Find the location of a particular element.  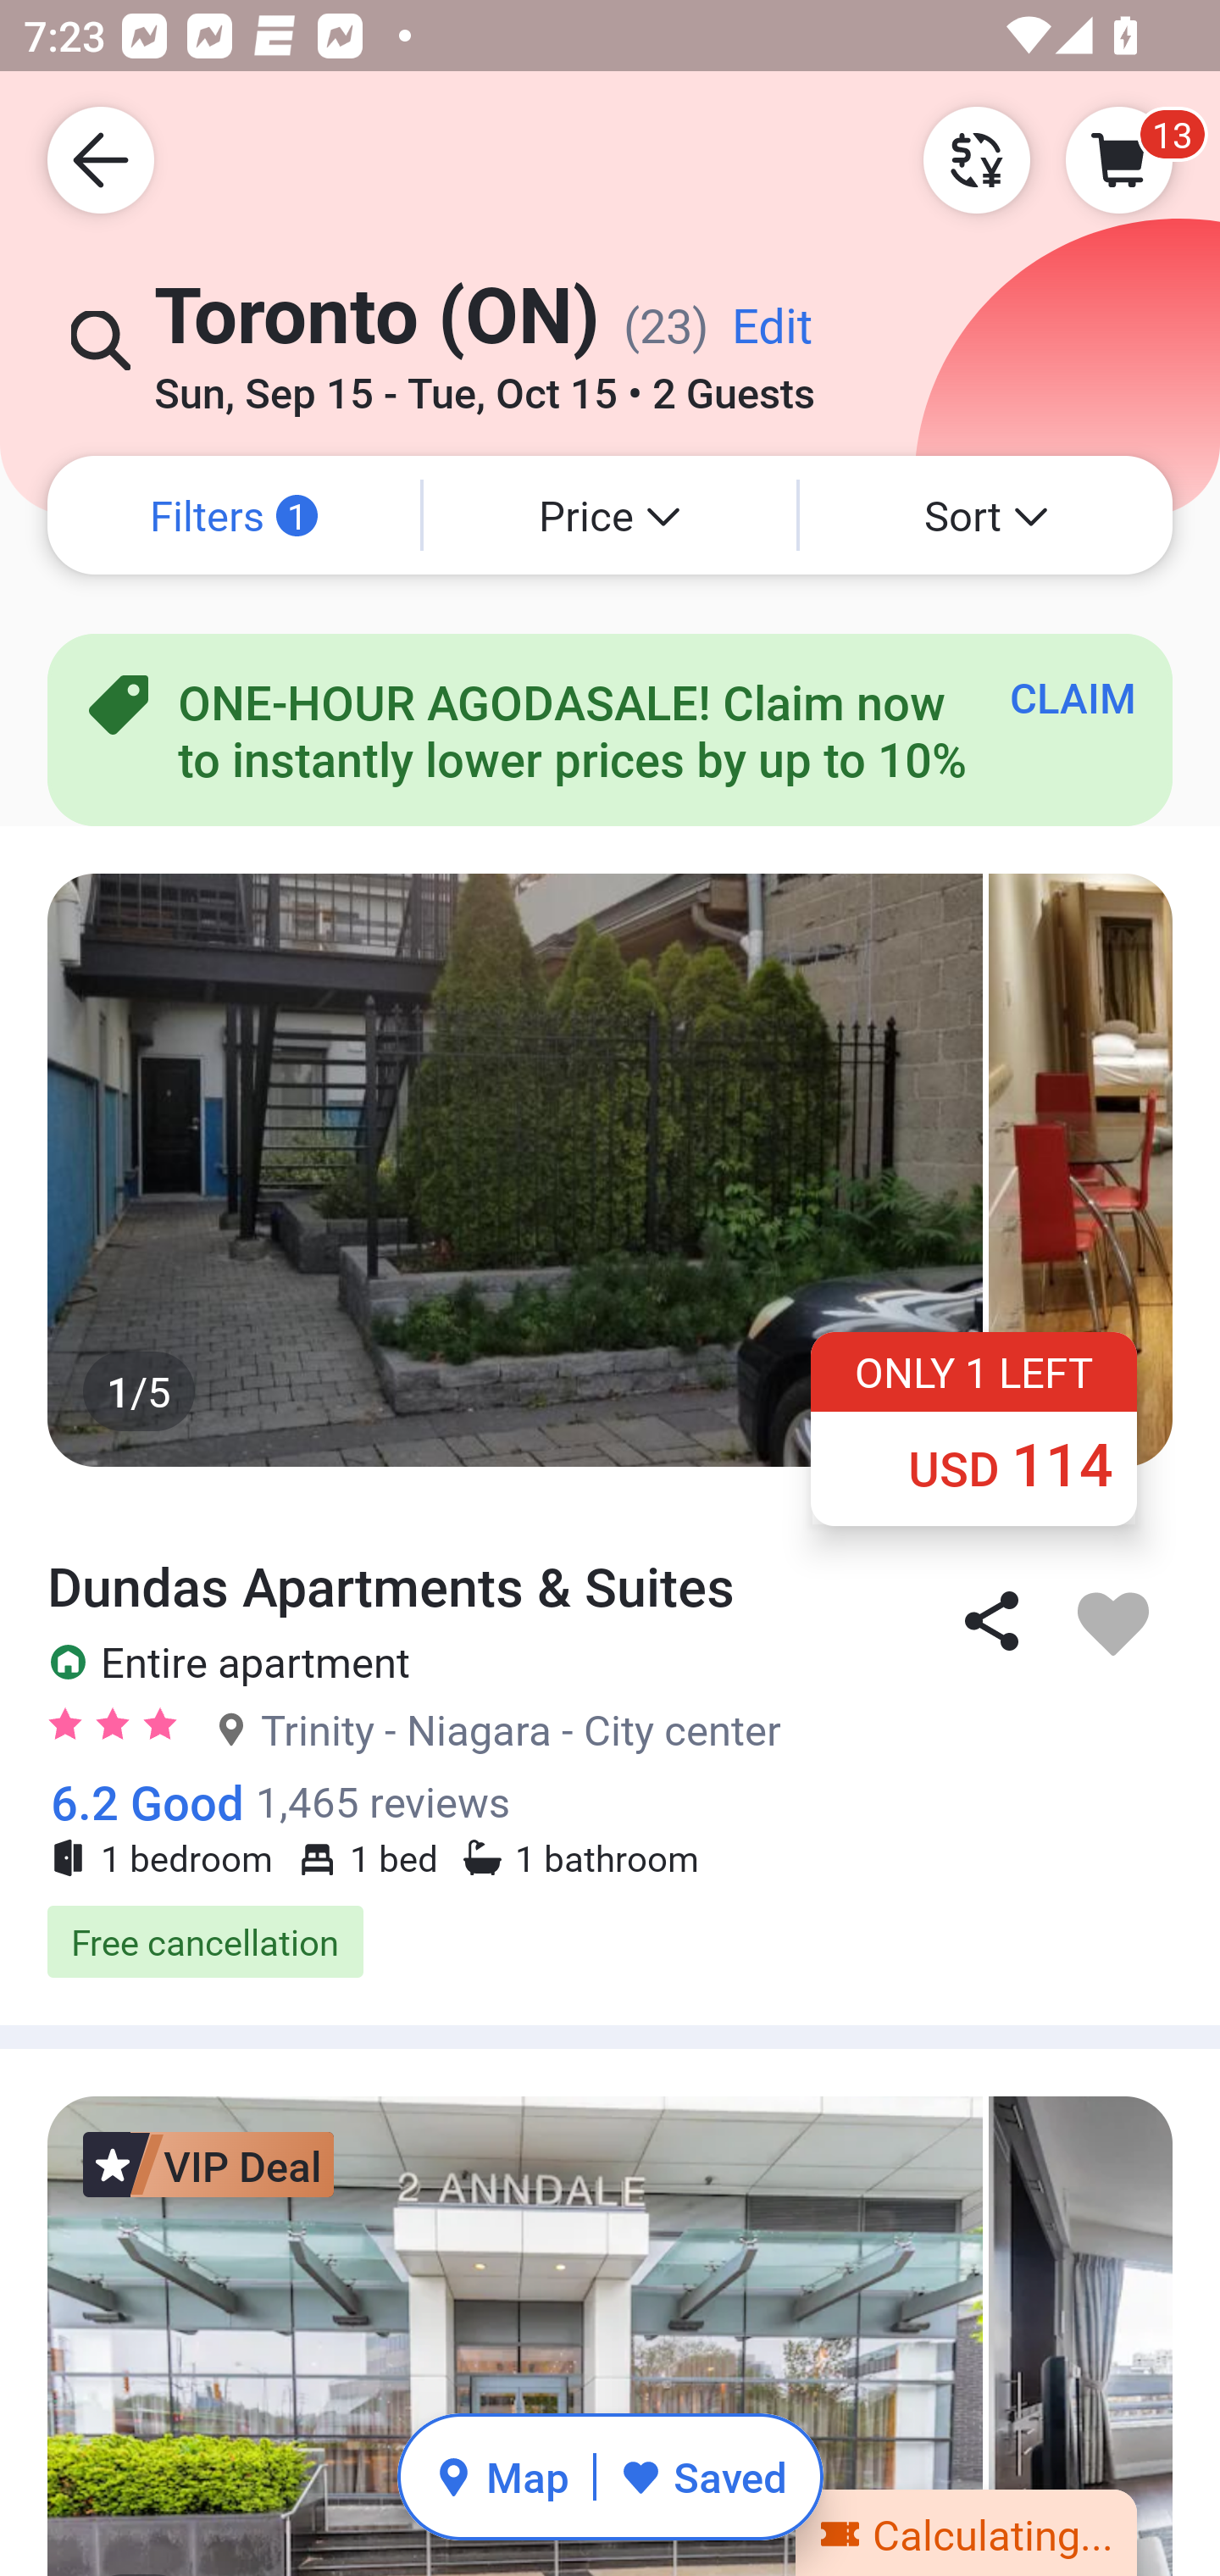

CLAIM is located at coordinates (1073, 697).